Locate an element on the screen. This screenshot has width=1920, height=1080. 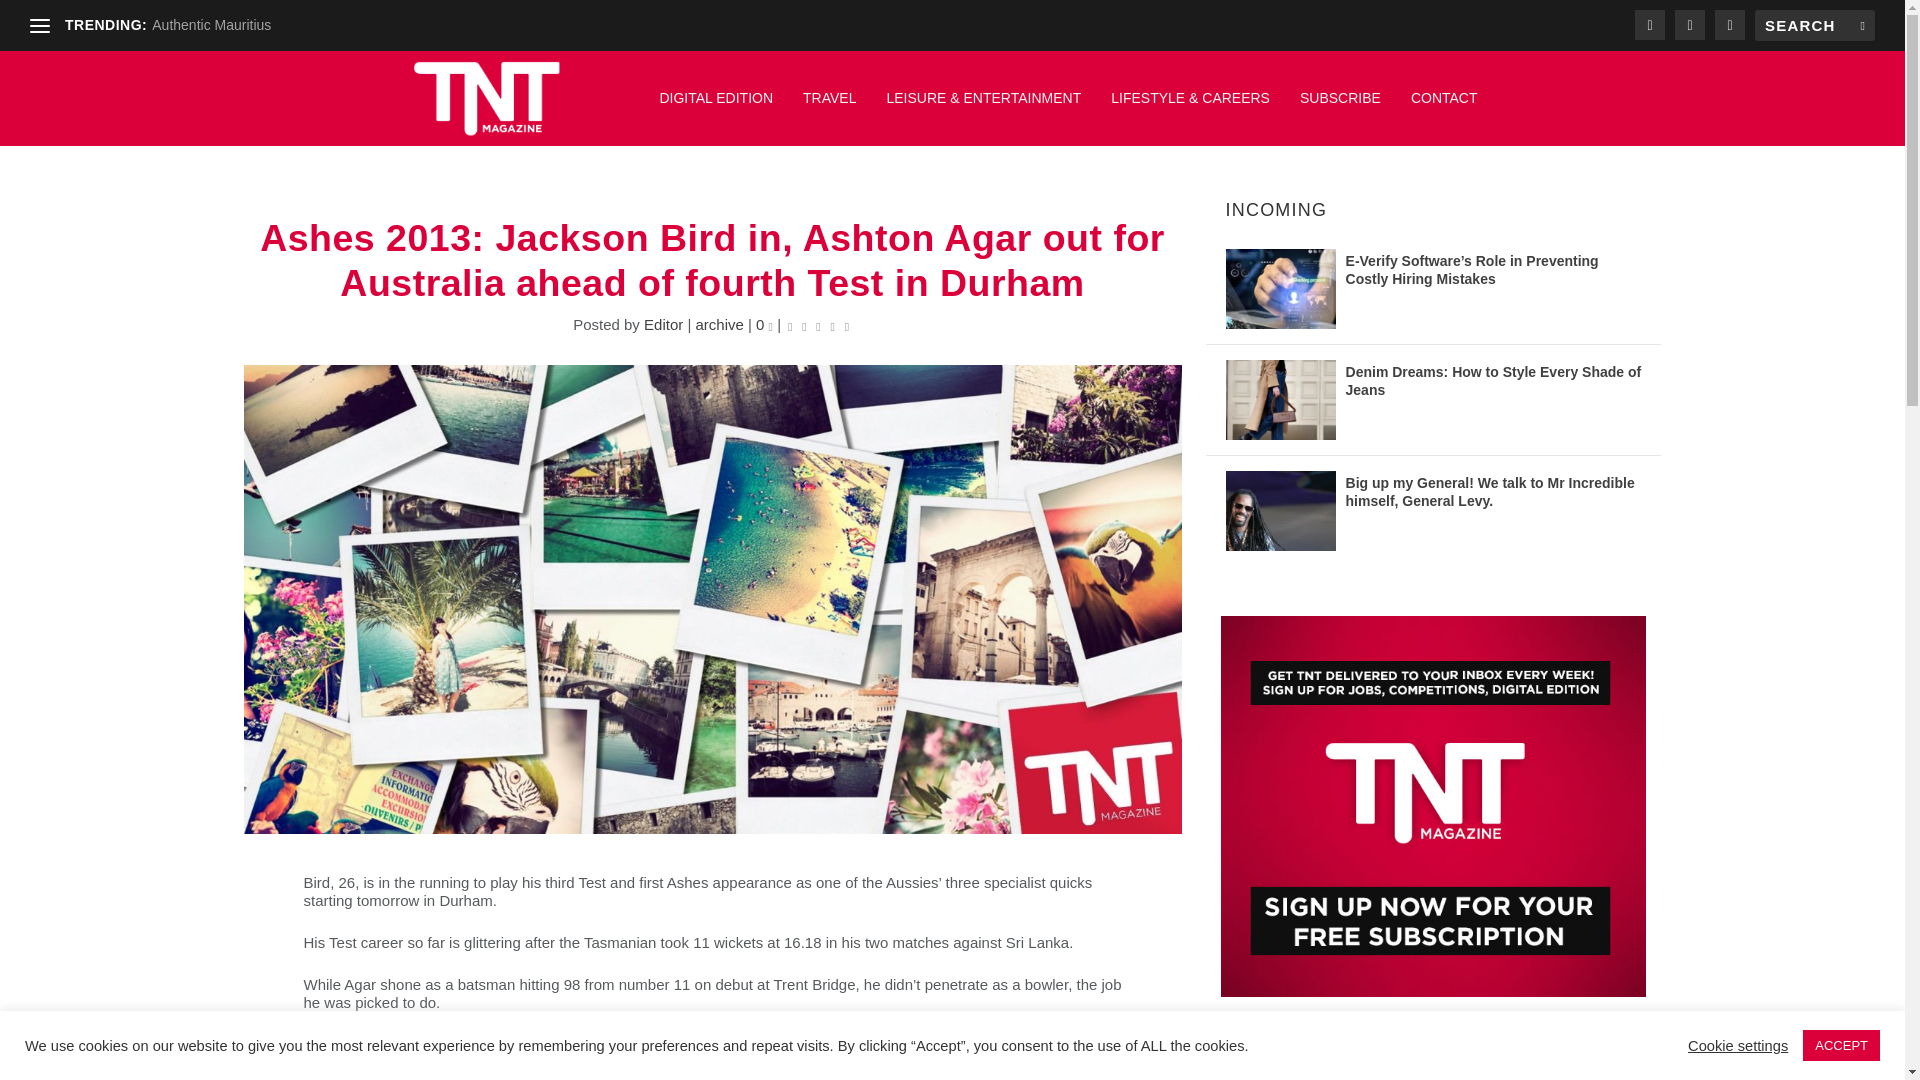
Posts by Editor is located at coordinates (663, 324).